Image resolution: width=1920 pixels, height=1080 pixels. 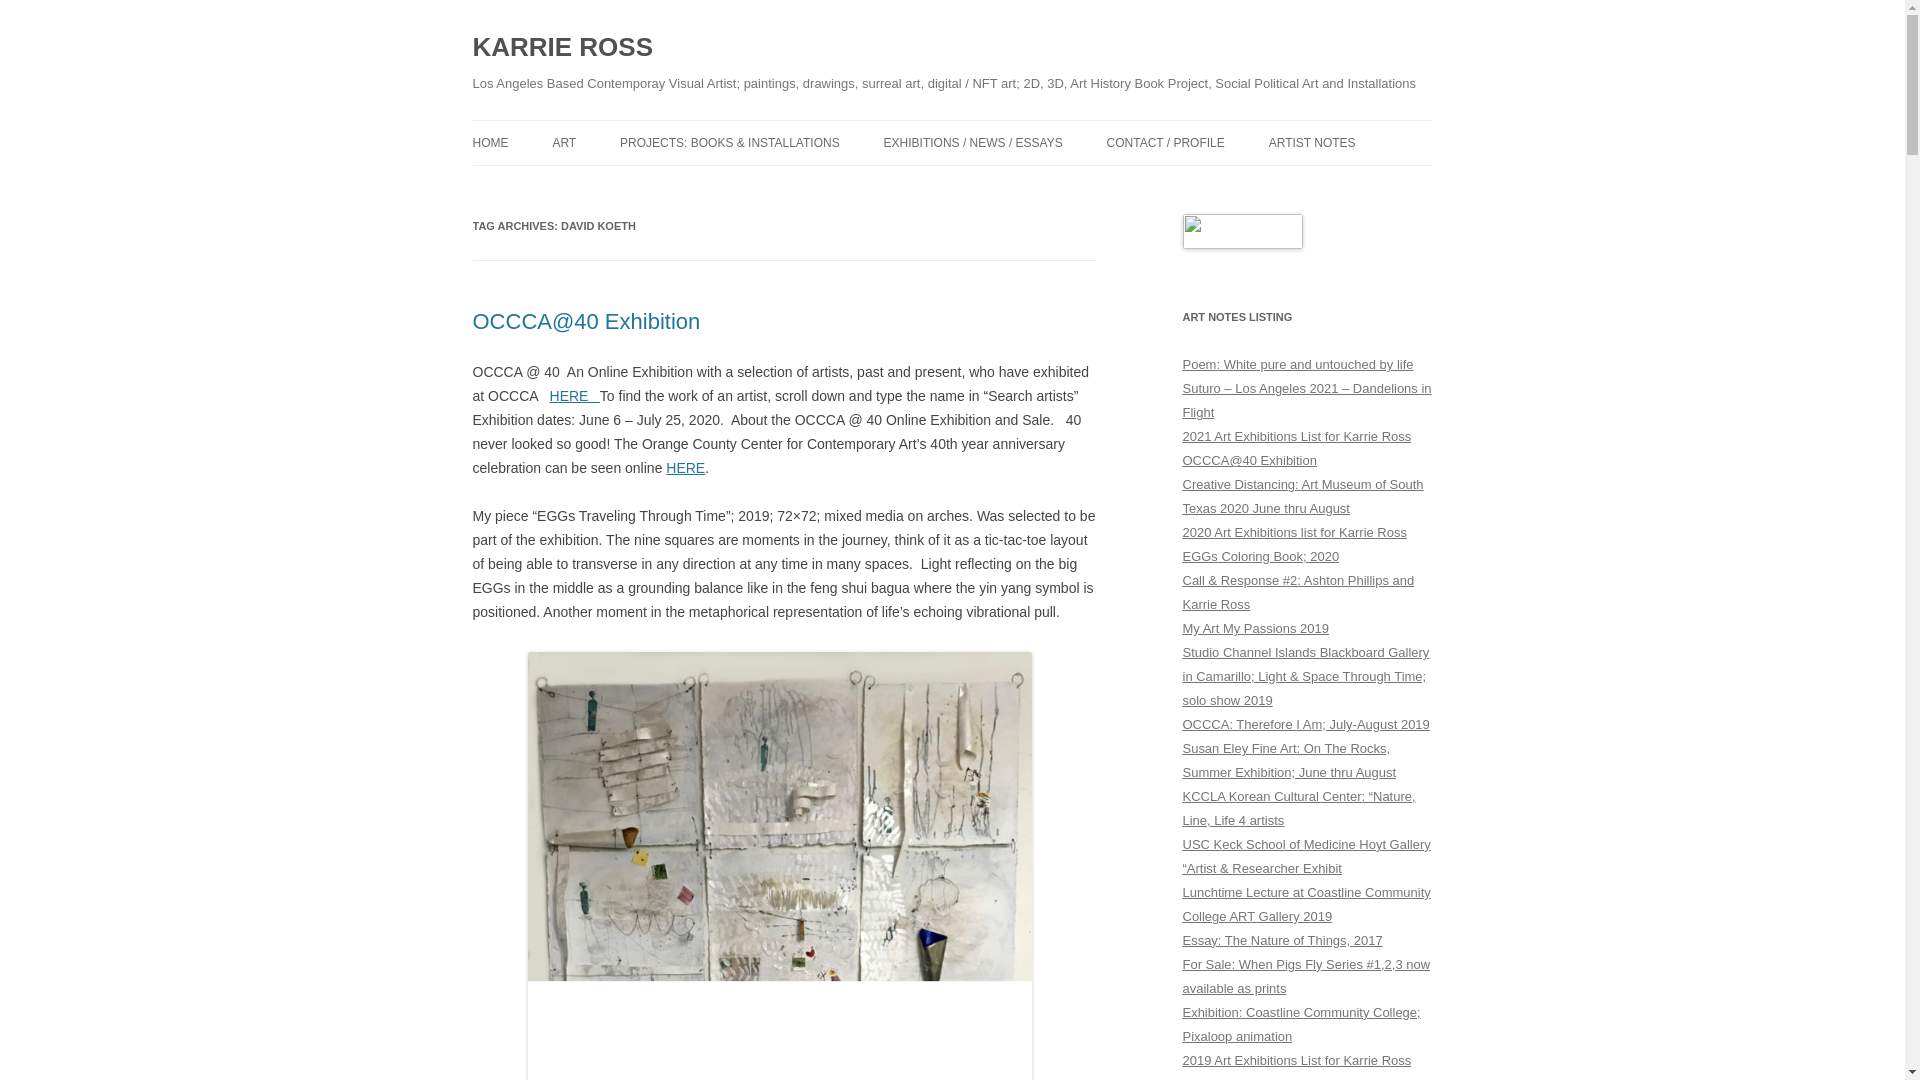 I want to click on HERE  , so click(x=574, y=395).